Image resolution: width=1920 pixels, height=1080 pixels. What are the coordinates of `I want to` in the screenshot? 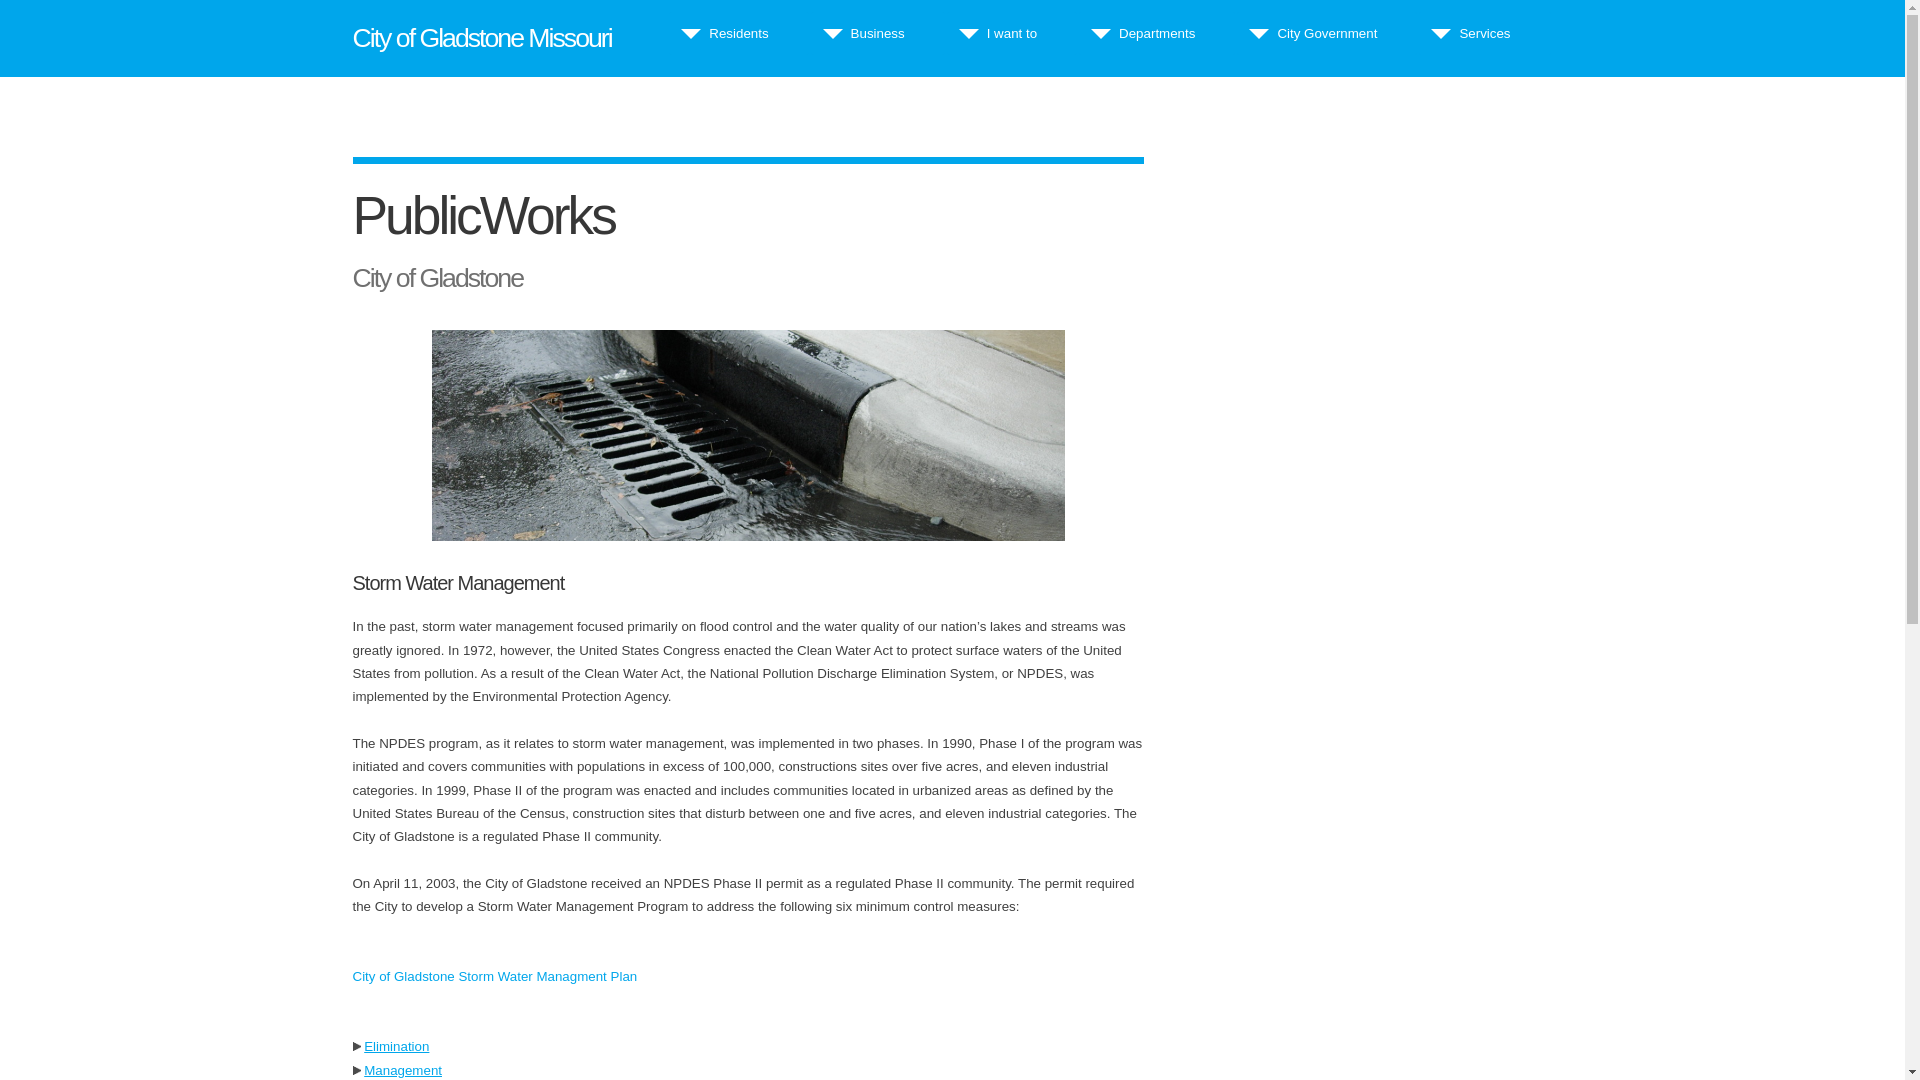 It's located at (1012, 33).